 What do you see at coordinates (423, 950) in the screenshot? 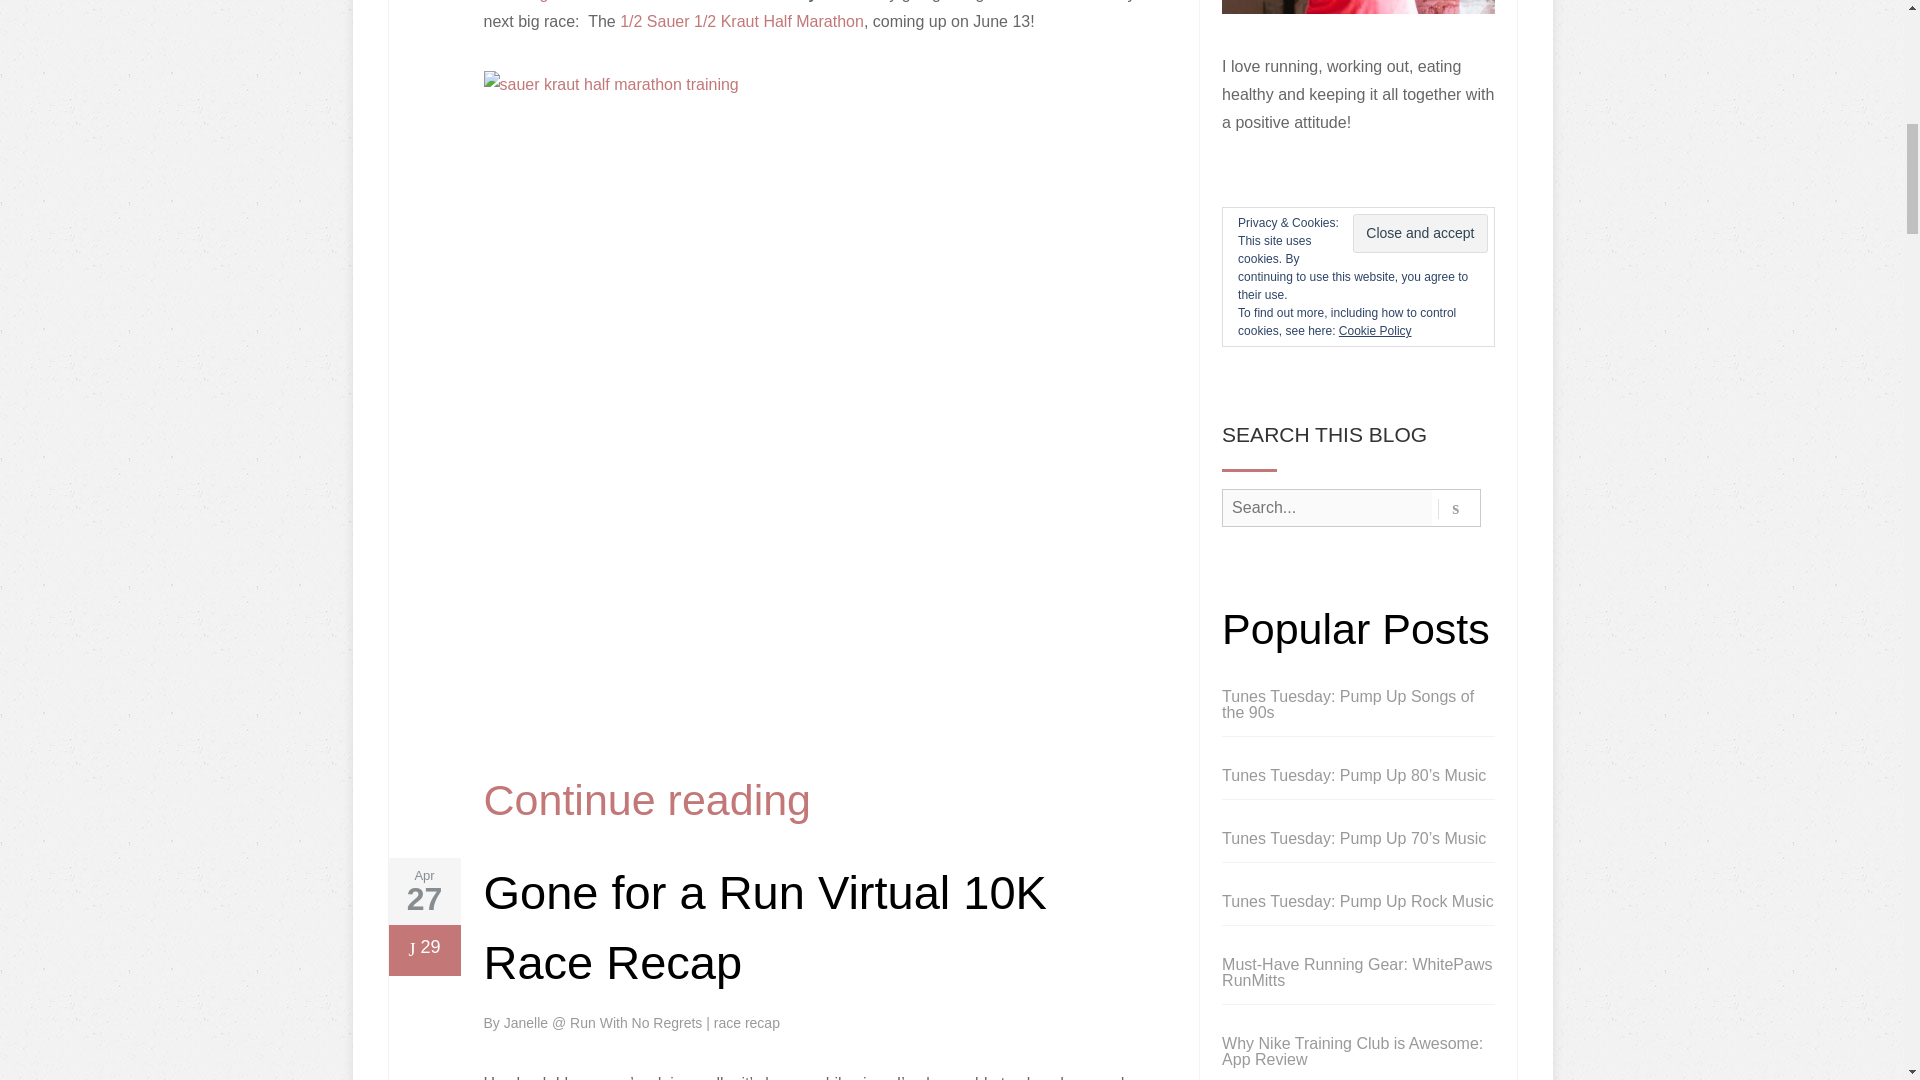
I see `29` at bounding box center [423, 950].